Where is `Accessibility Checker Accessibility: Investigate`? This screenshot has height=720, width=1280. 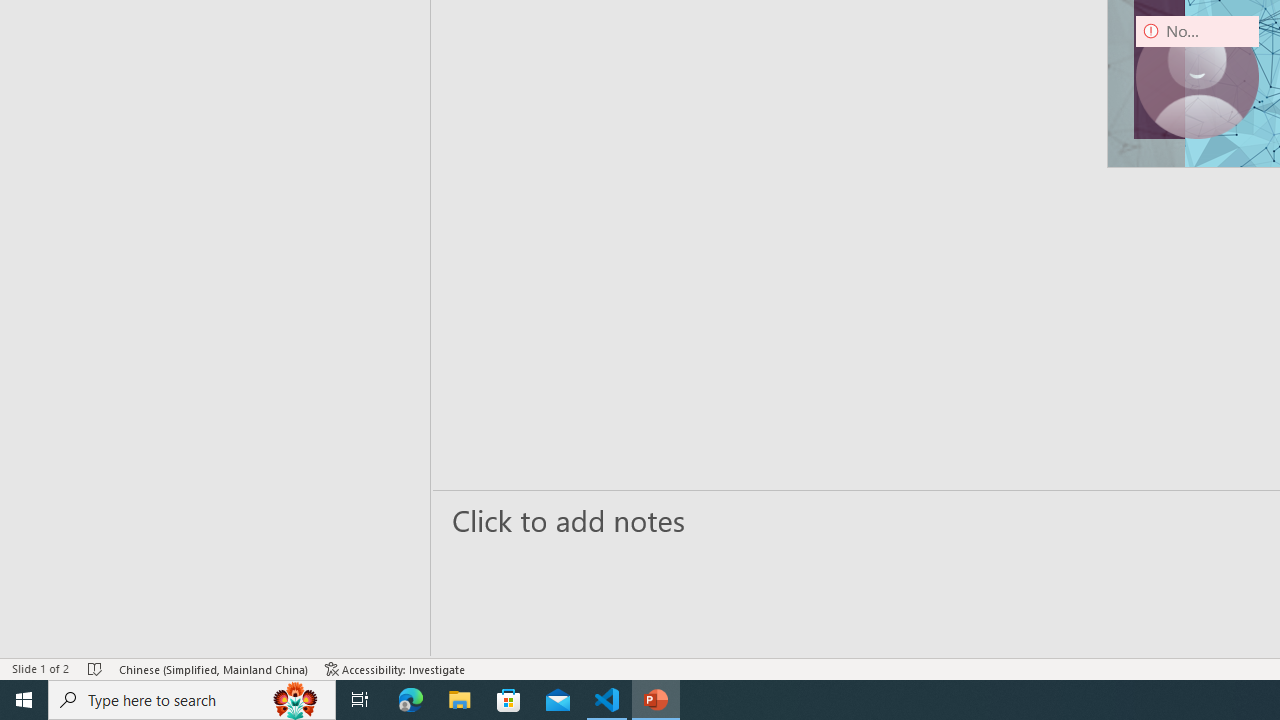 Accessibility Checker Accessibility: Investigate is located at coordinates (395, 668).